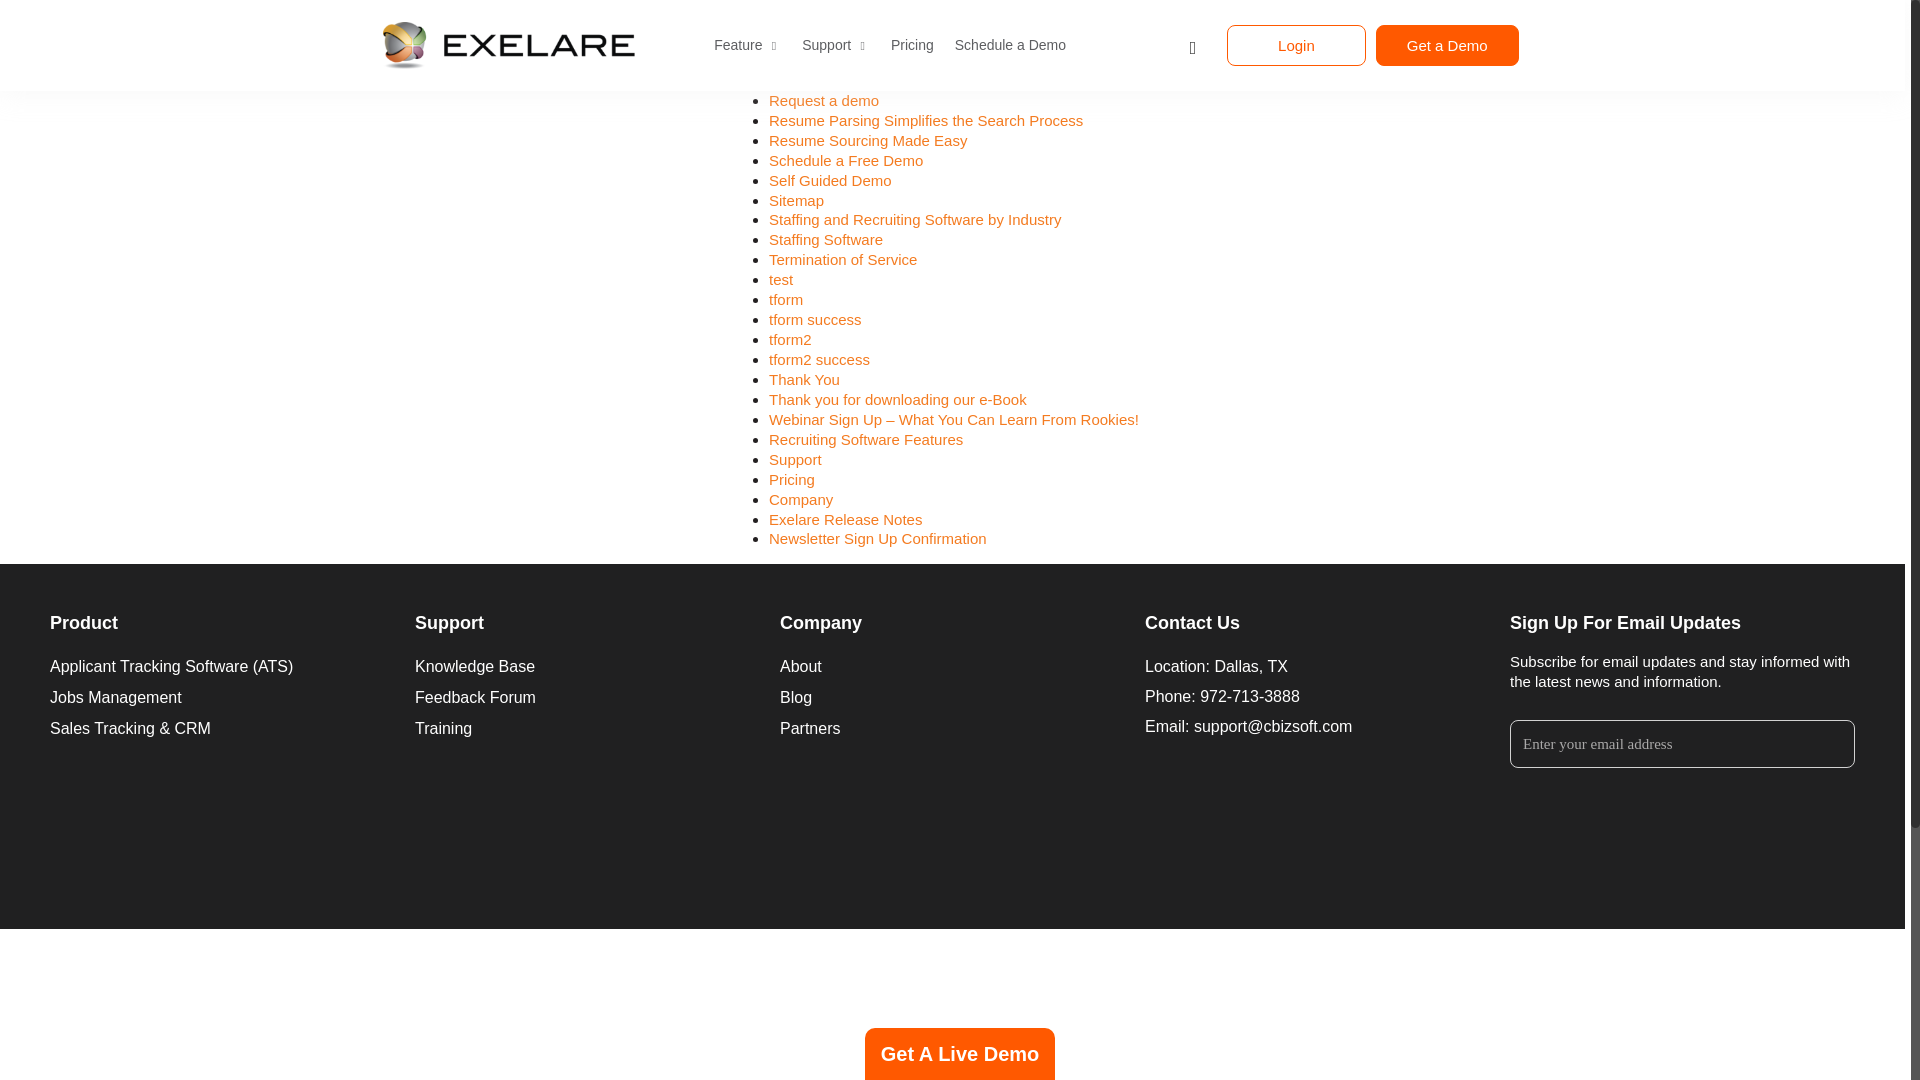  I want to click on Request a demo, so click(824, 100).